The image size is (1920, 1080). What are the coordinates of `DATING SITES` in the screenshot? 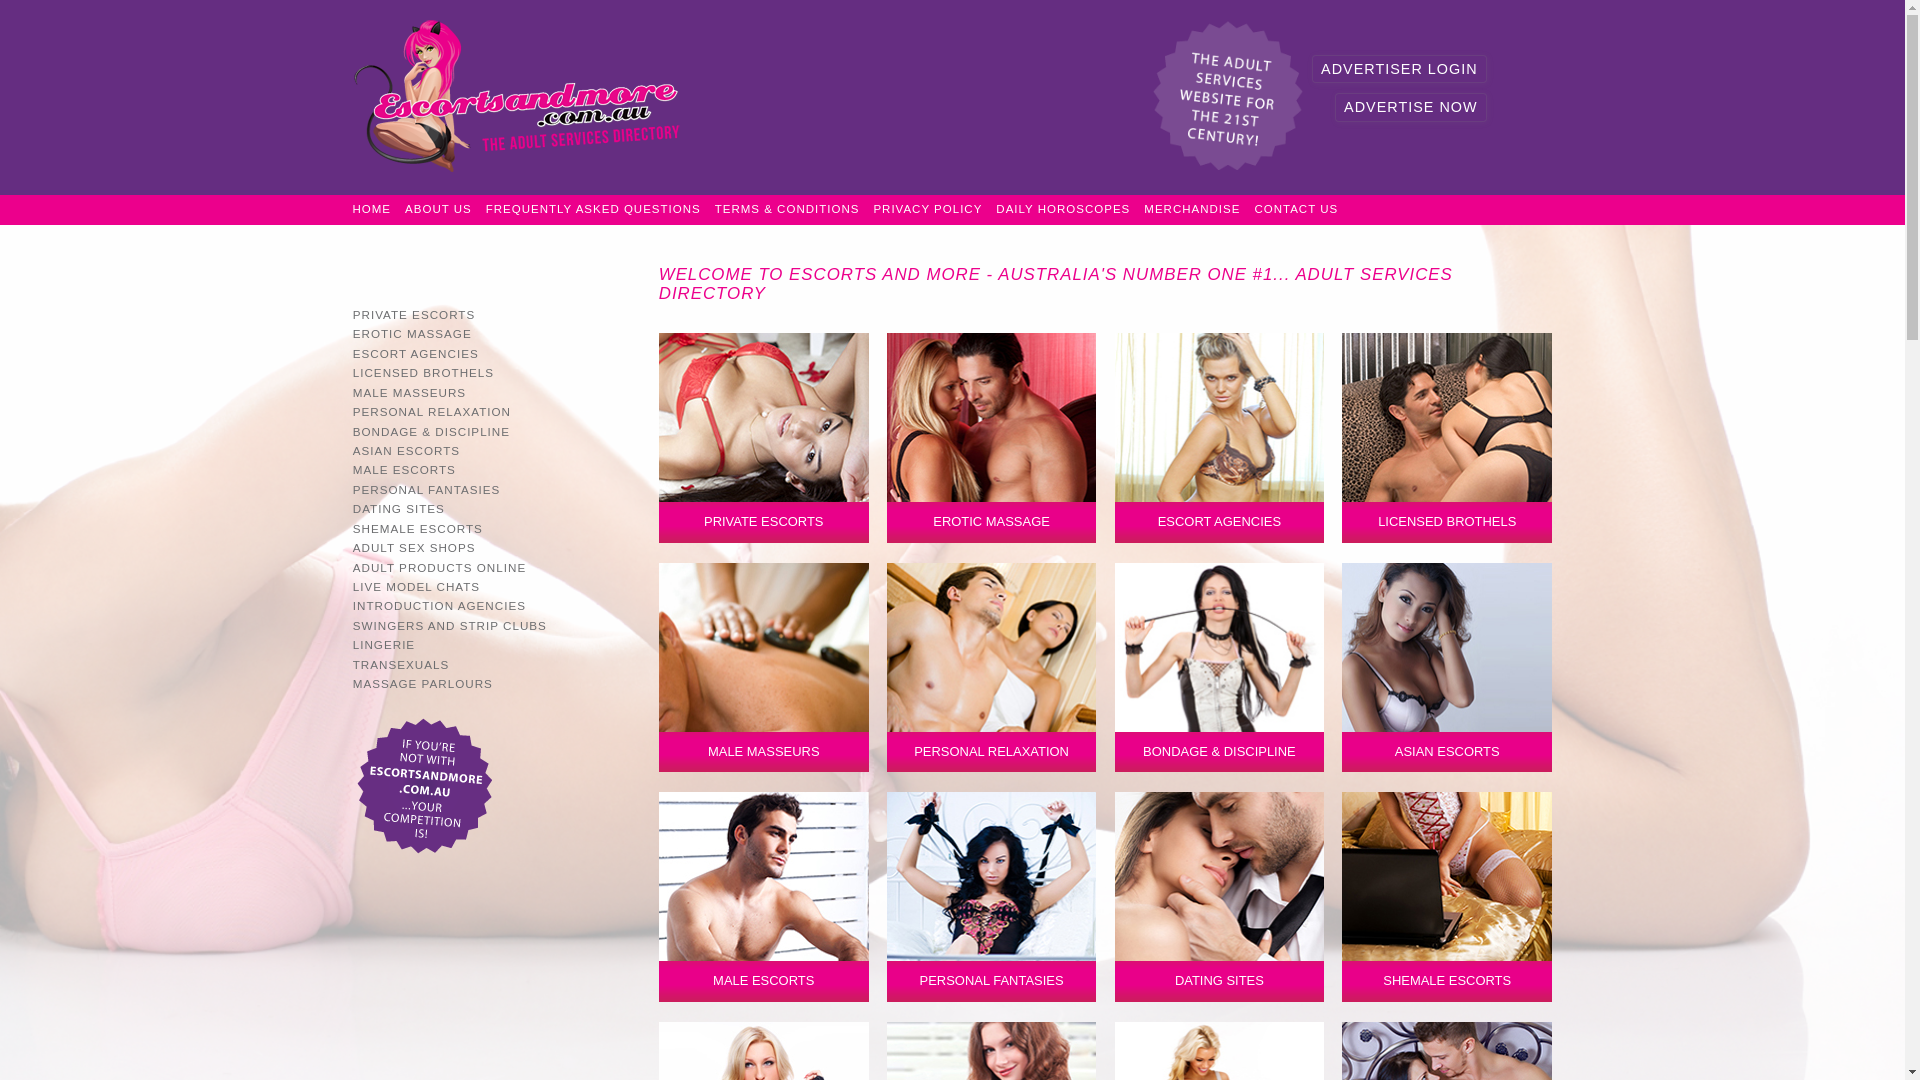 It's located at (494, 508).